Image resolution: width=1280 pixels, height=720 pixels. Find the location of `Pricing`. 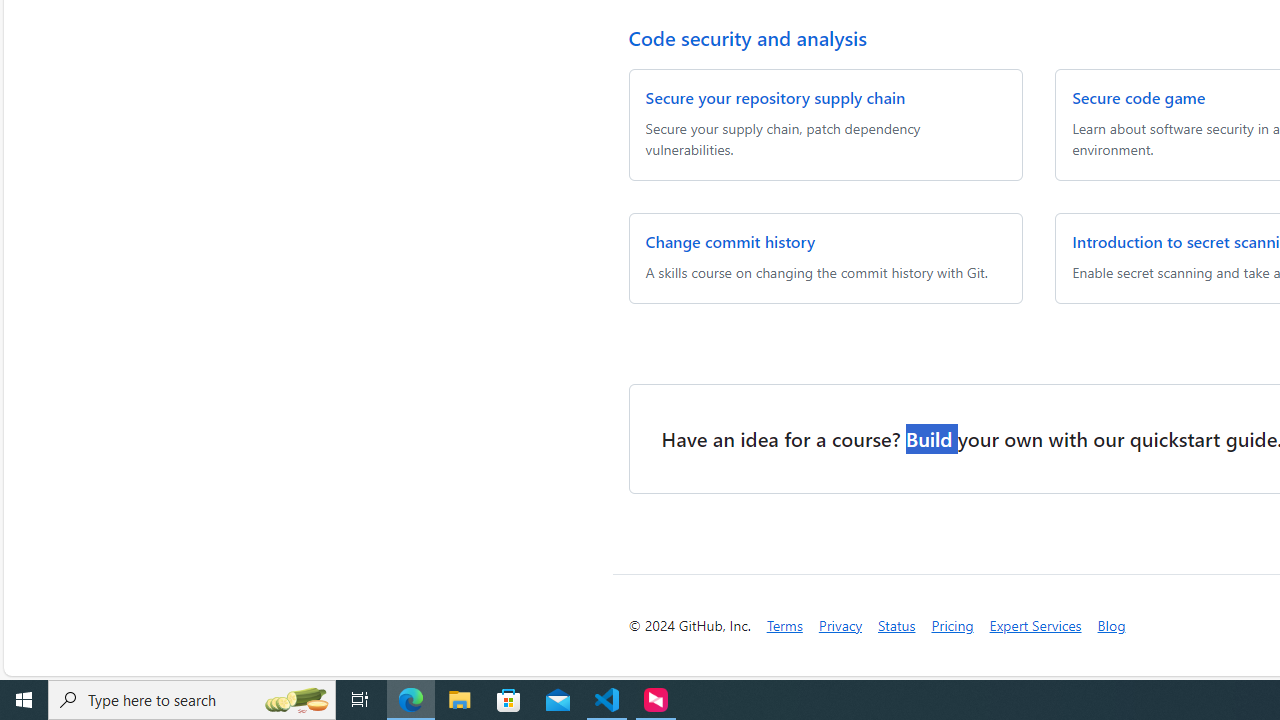

Pricing is located at coordinates (952, 626).